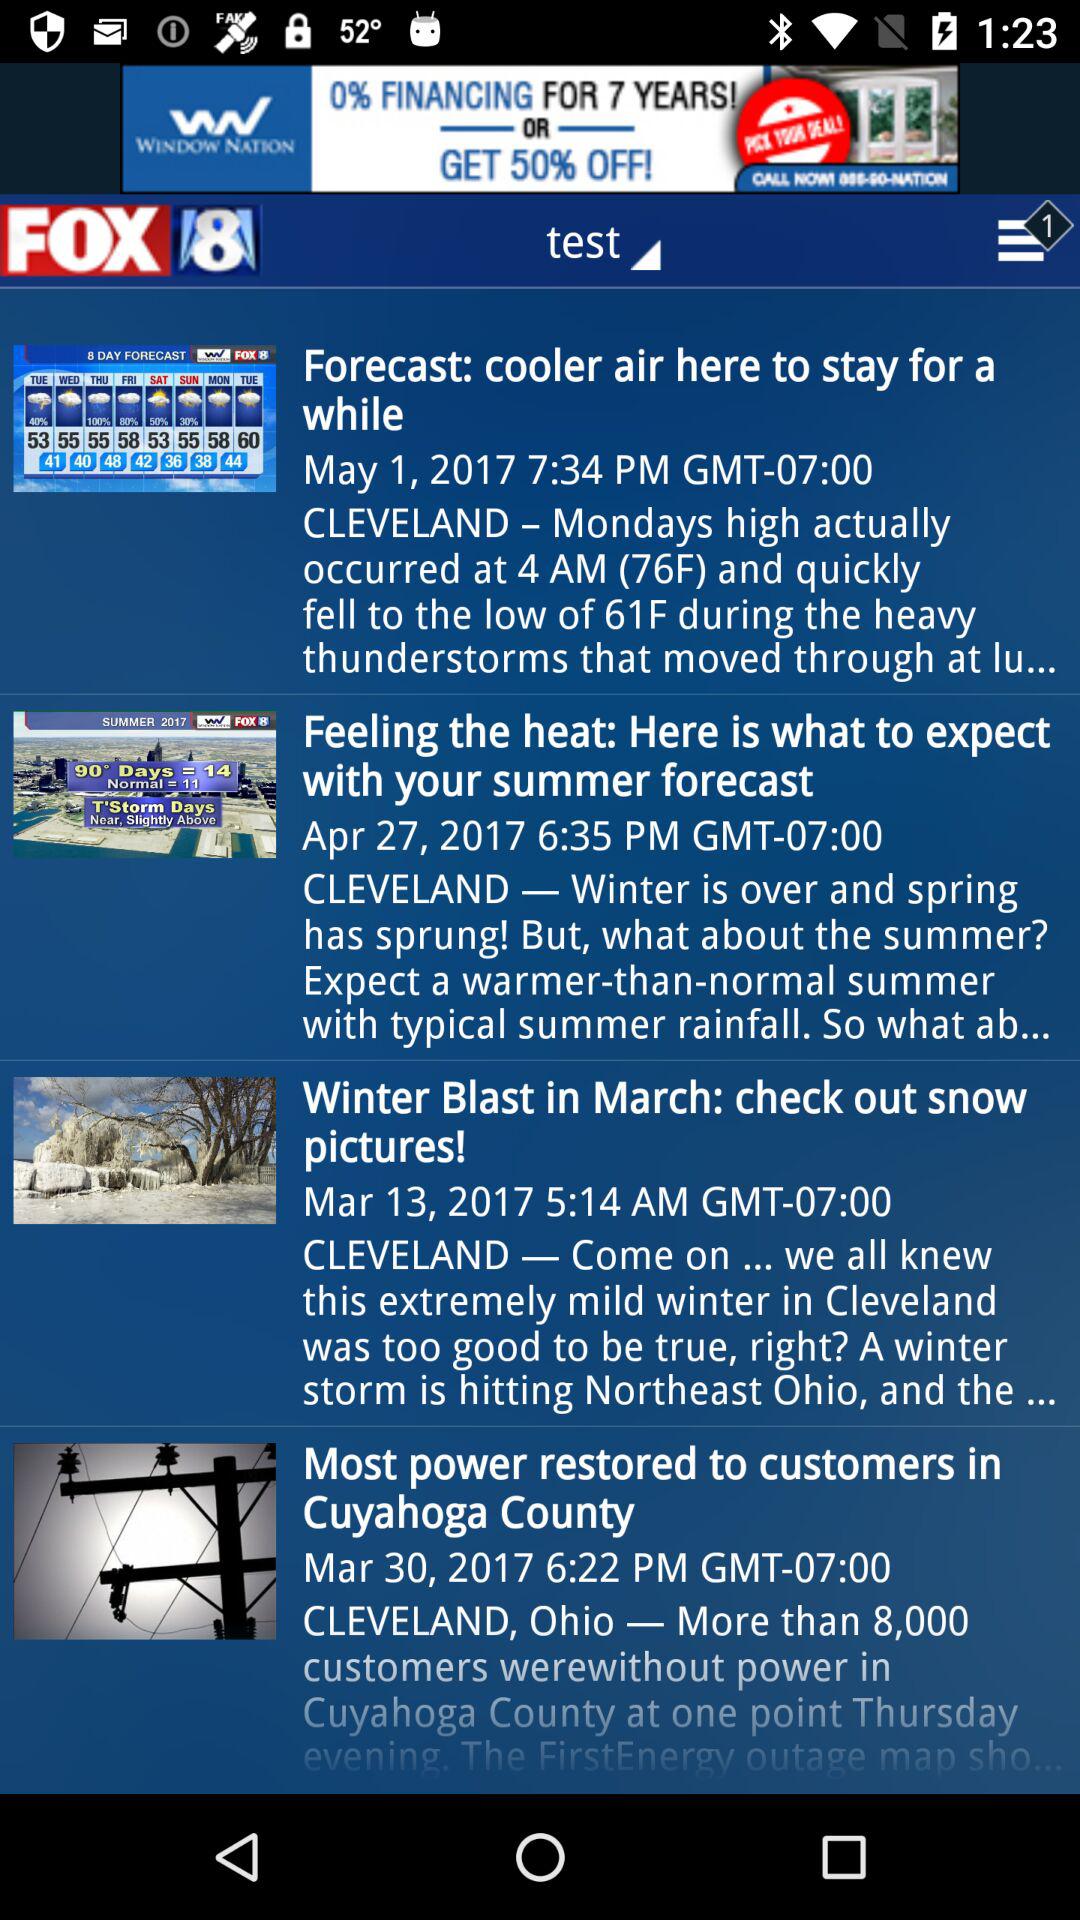  What do you see at coordinates (618, 240) in the screenshot?
I see `launch test` at bounding box center [618, 240].